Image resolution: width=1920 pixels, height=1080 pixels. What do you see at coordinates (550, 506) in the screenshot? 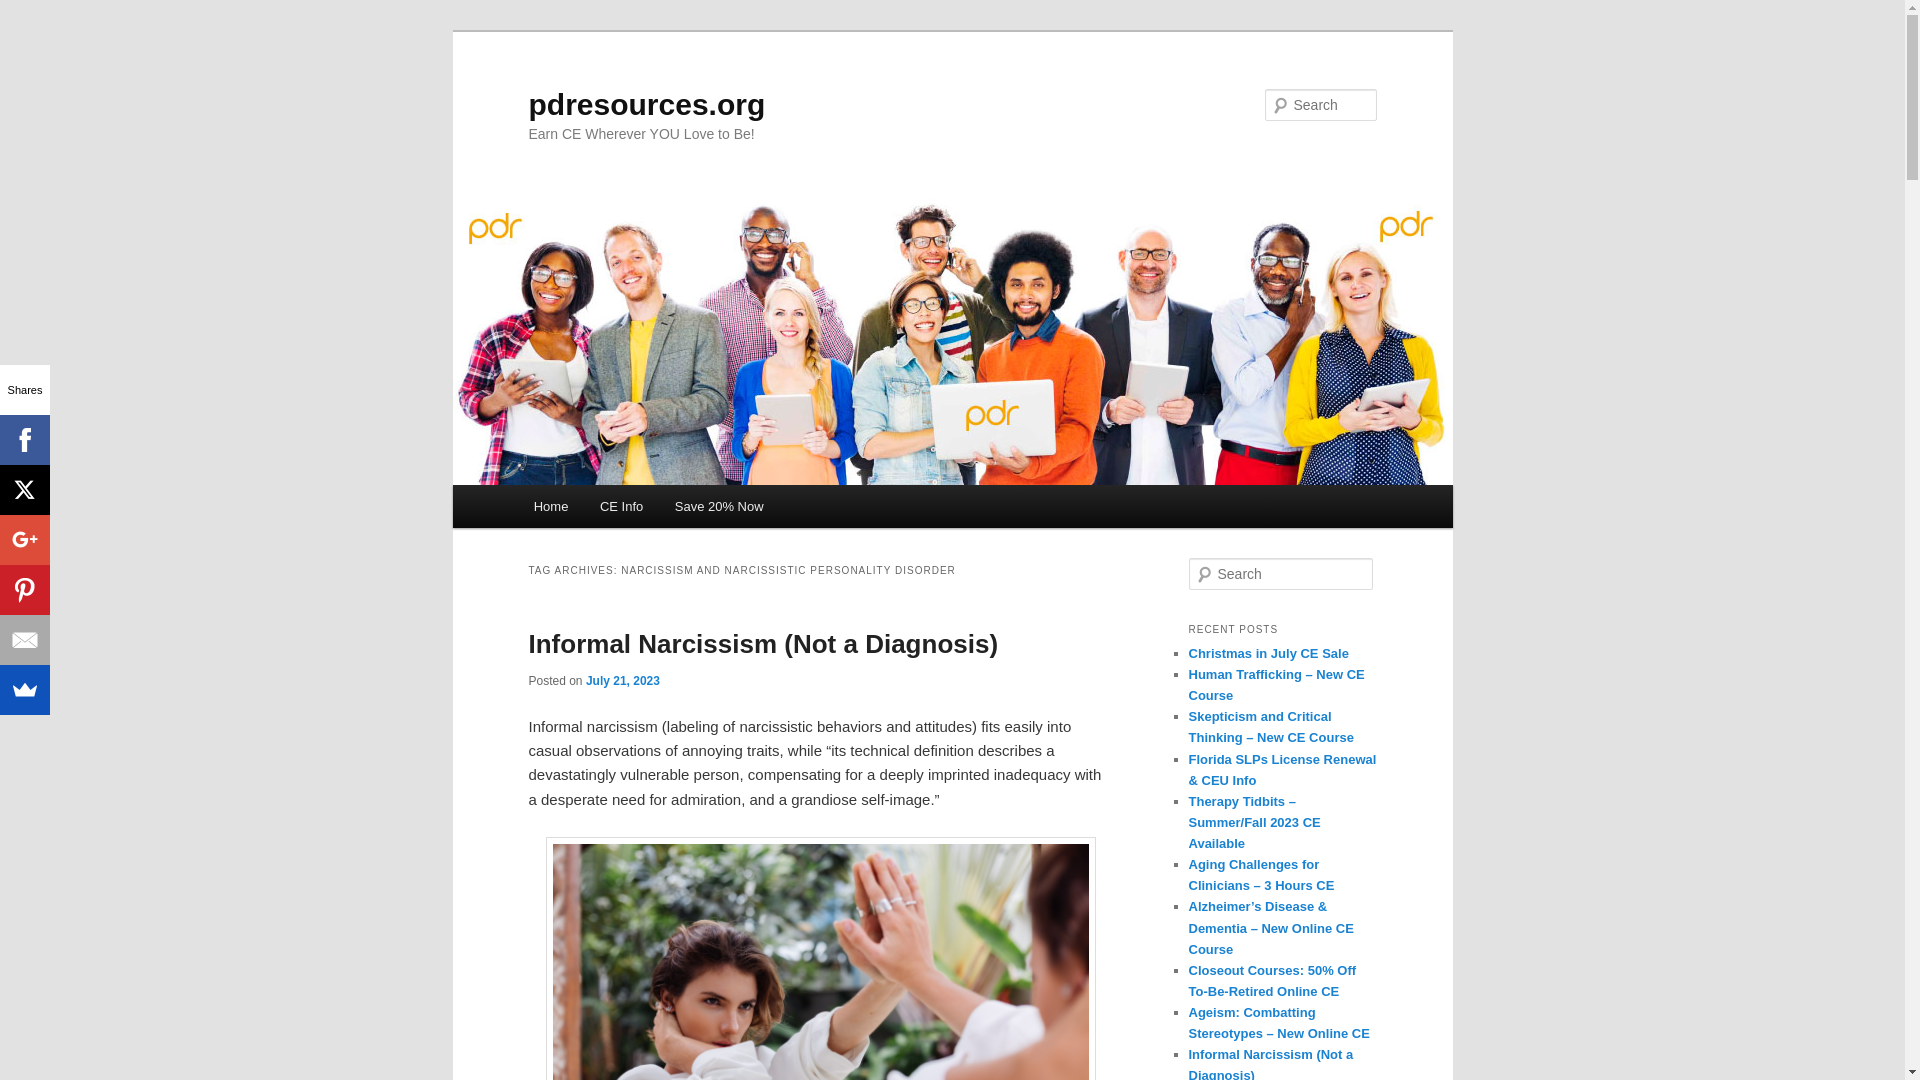
I see `Home` at bounding box center [550, 506].